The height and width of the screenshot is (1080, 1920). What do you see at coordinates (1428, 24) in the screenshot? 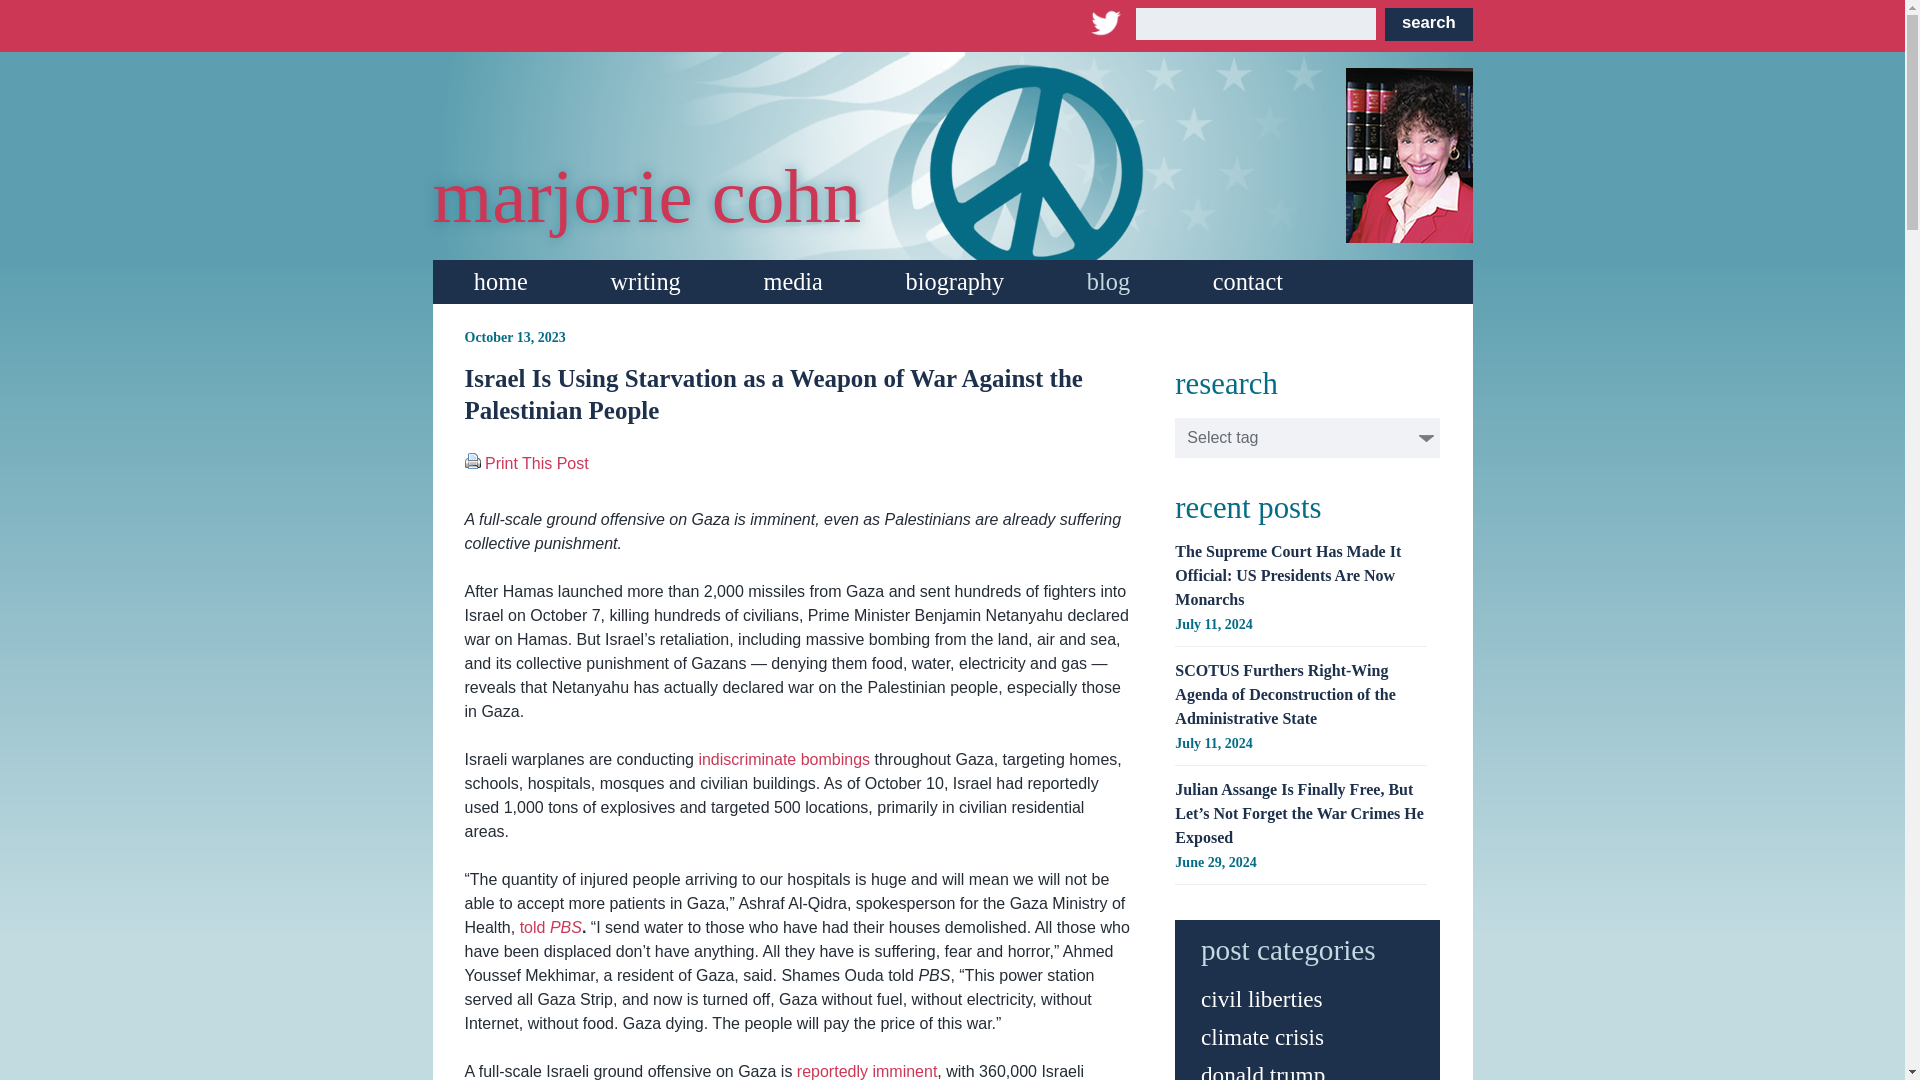
I see `Search` at bounding box center [1428, 24].